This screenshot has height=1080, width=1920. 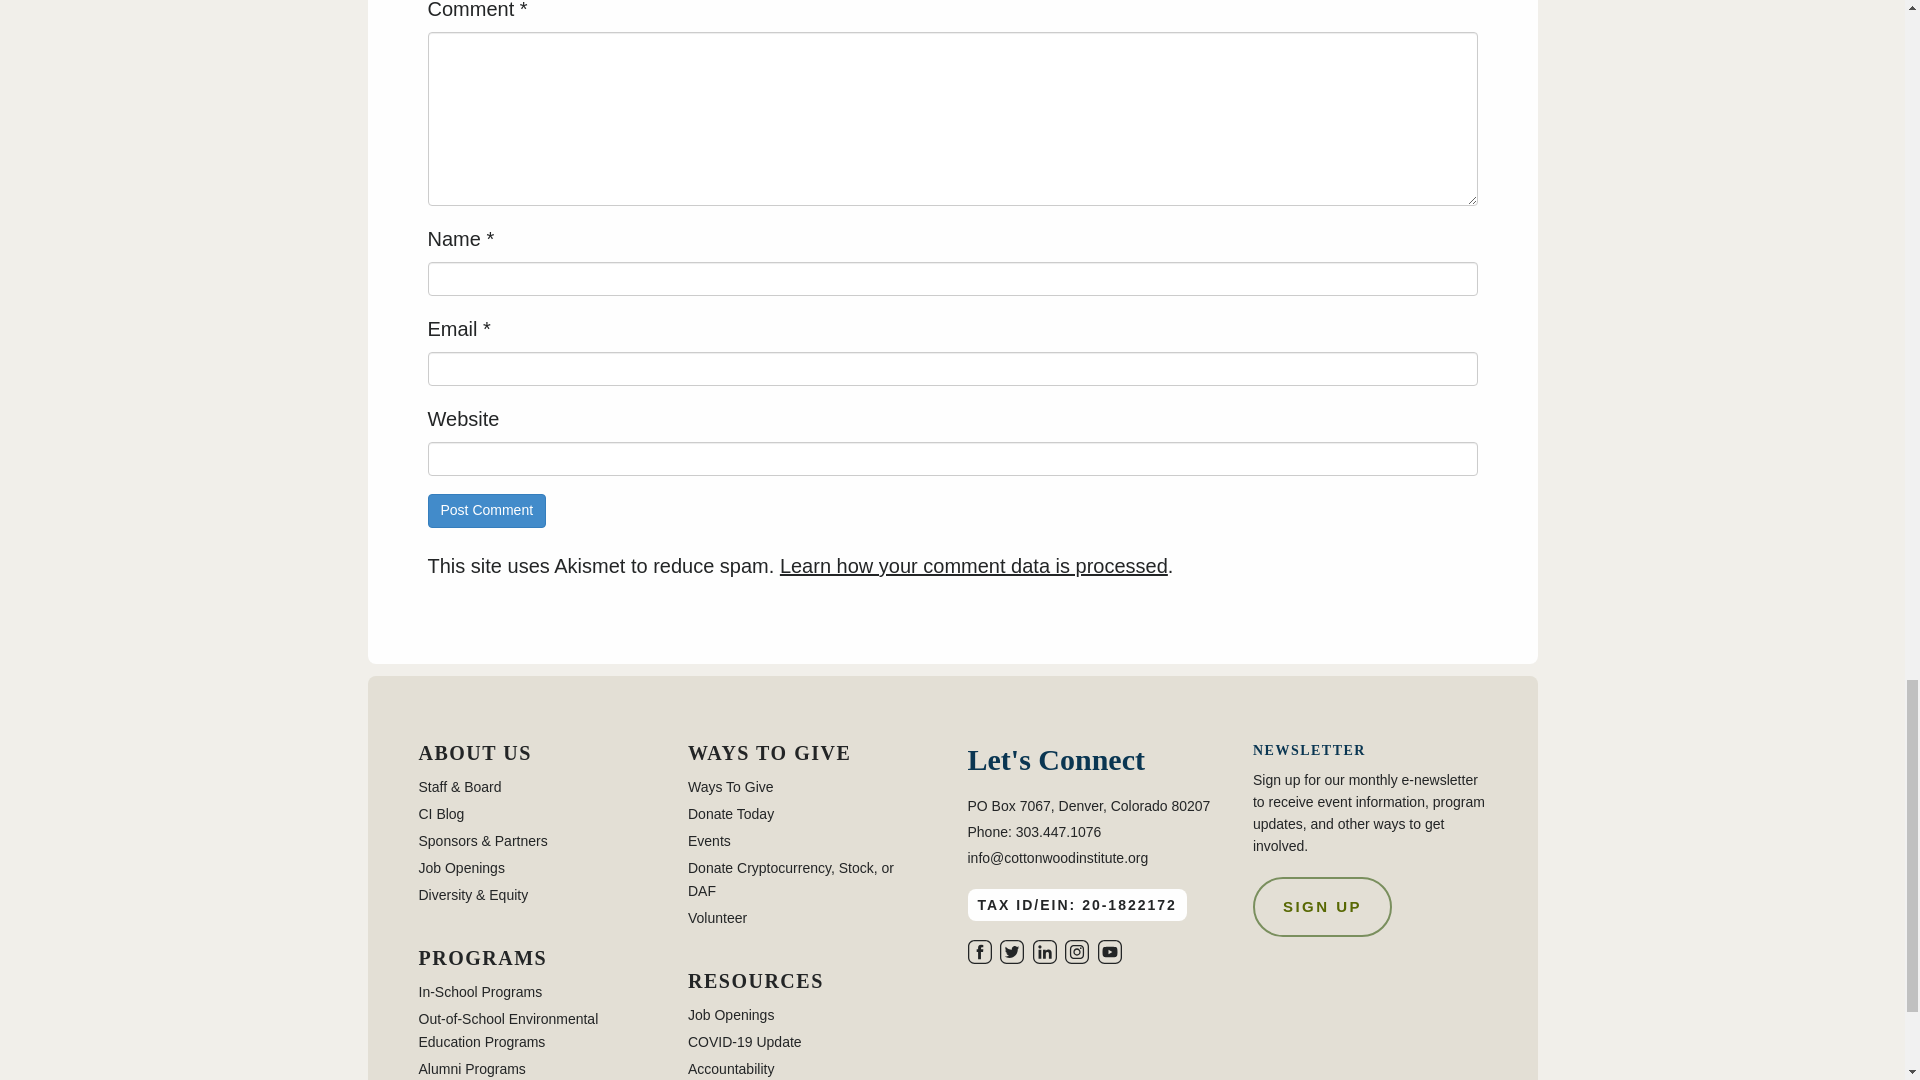 I want to click on Post Comment, so click(x=488, y=510).